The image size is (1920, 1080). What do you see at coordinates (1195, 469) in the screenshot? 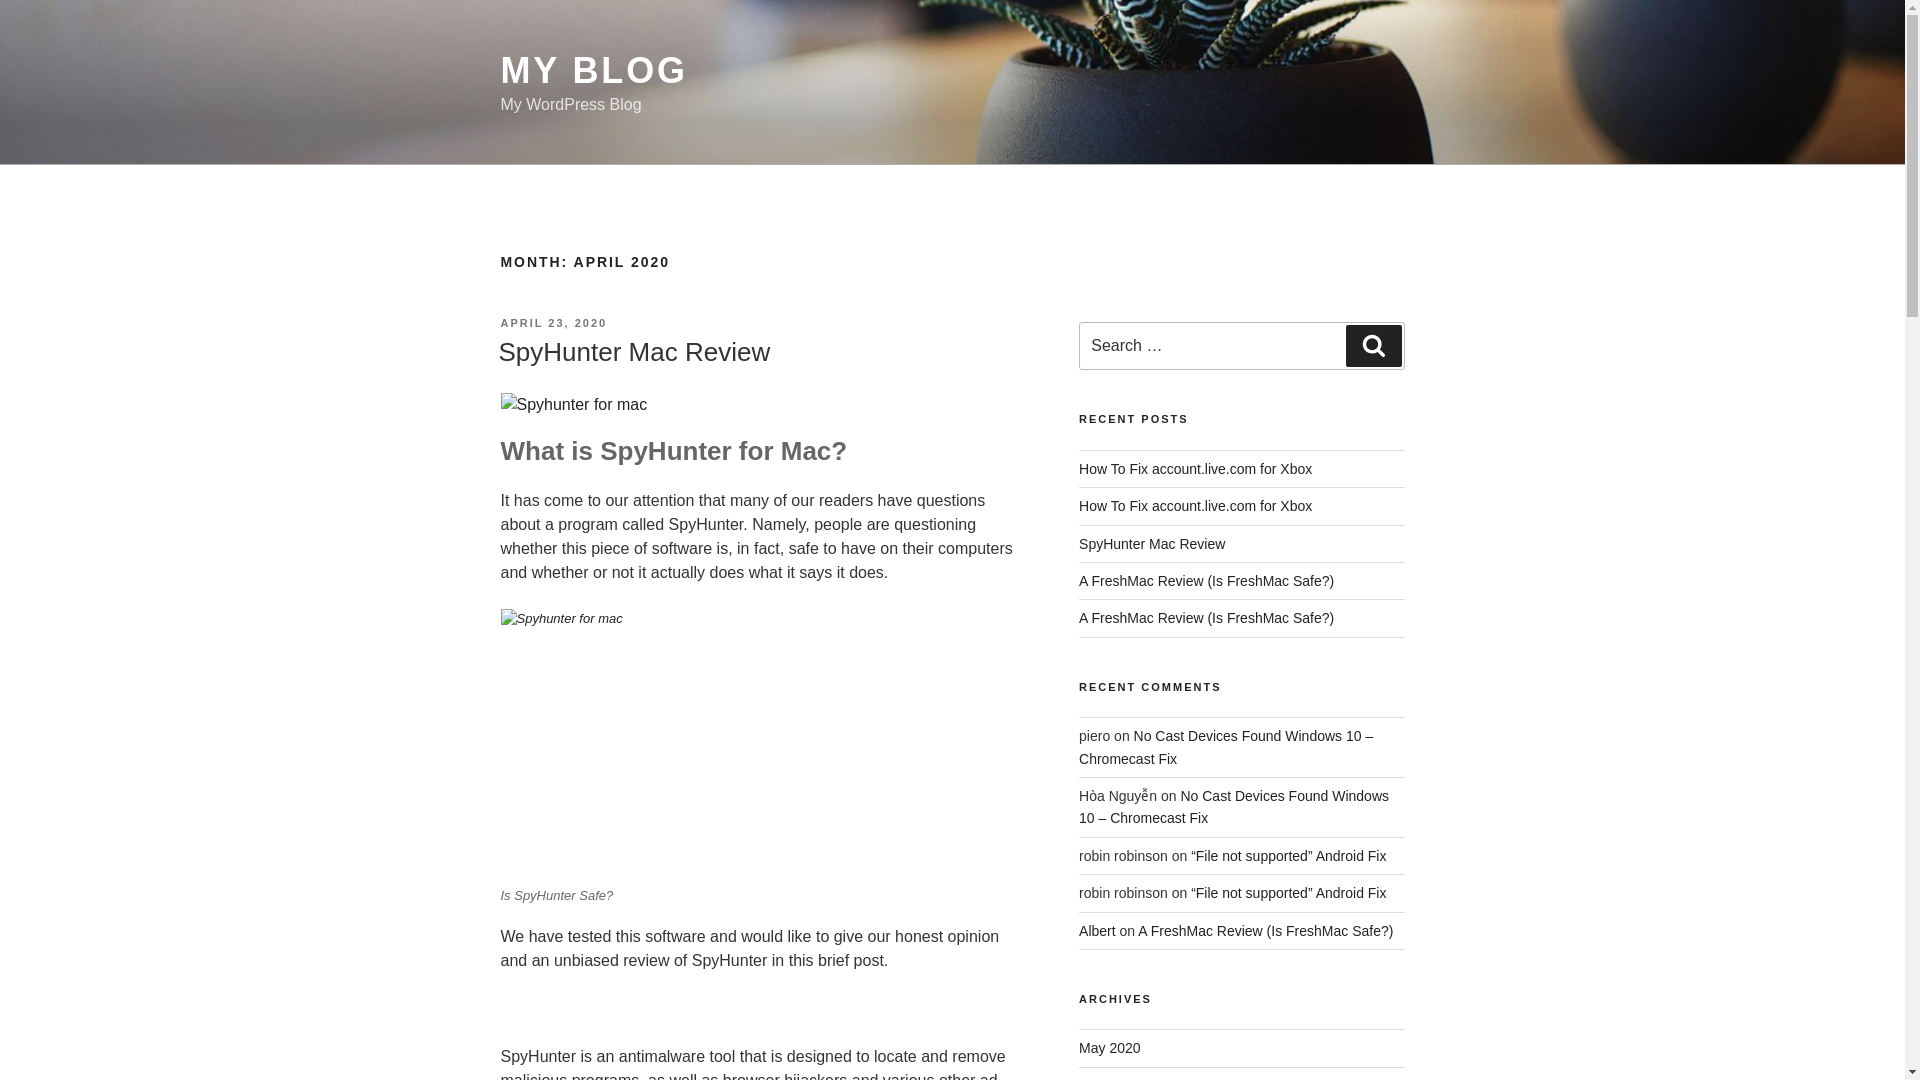
I see `How To Fix account.live.com for Xbox` at bounding box center [1195, 469].